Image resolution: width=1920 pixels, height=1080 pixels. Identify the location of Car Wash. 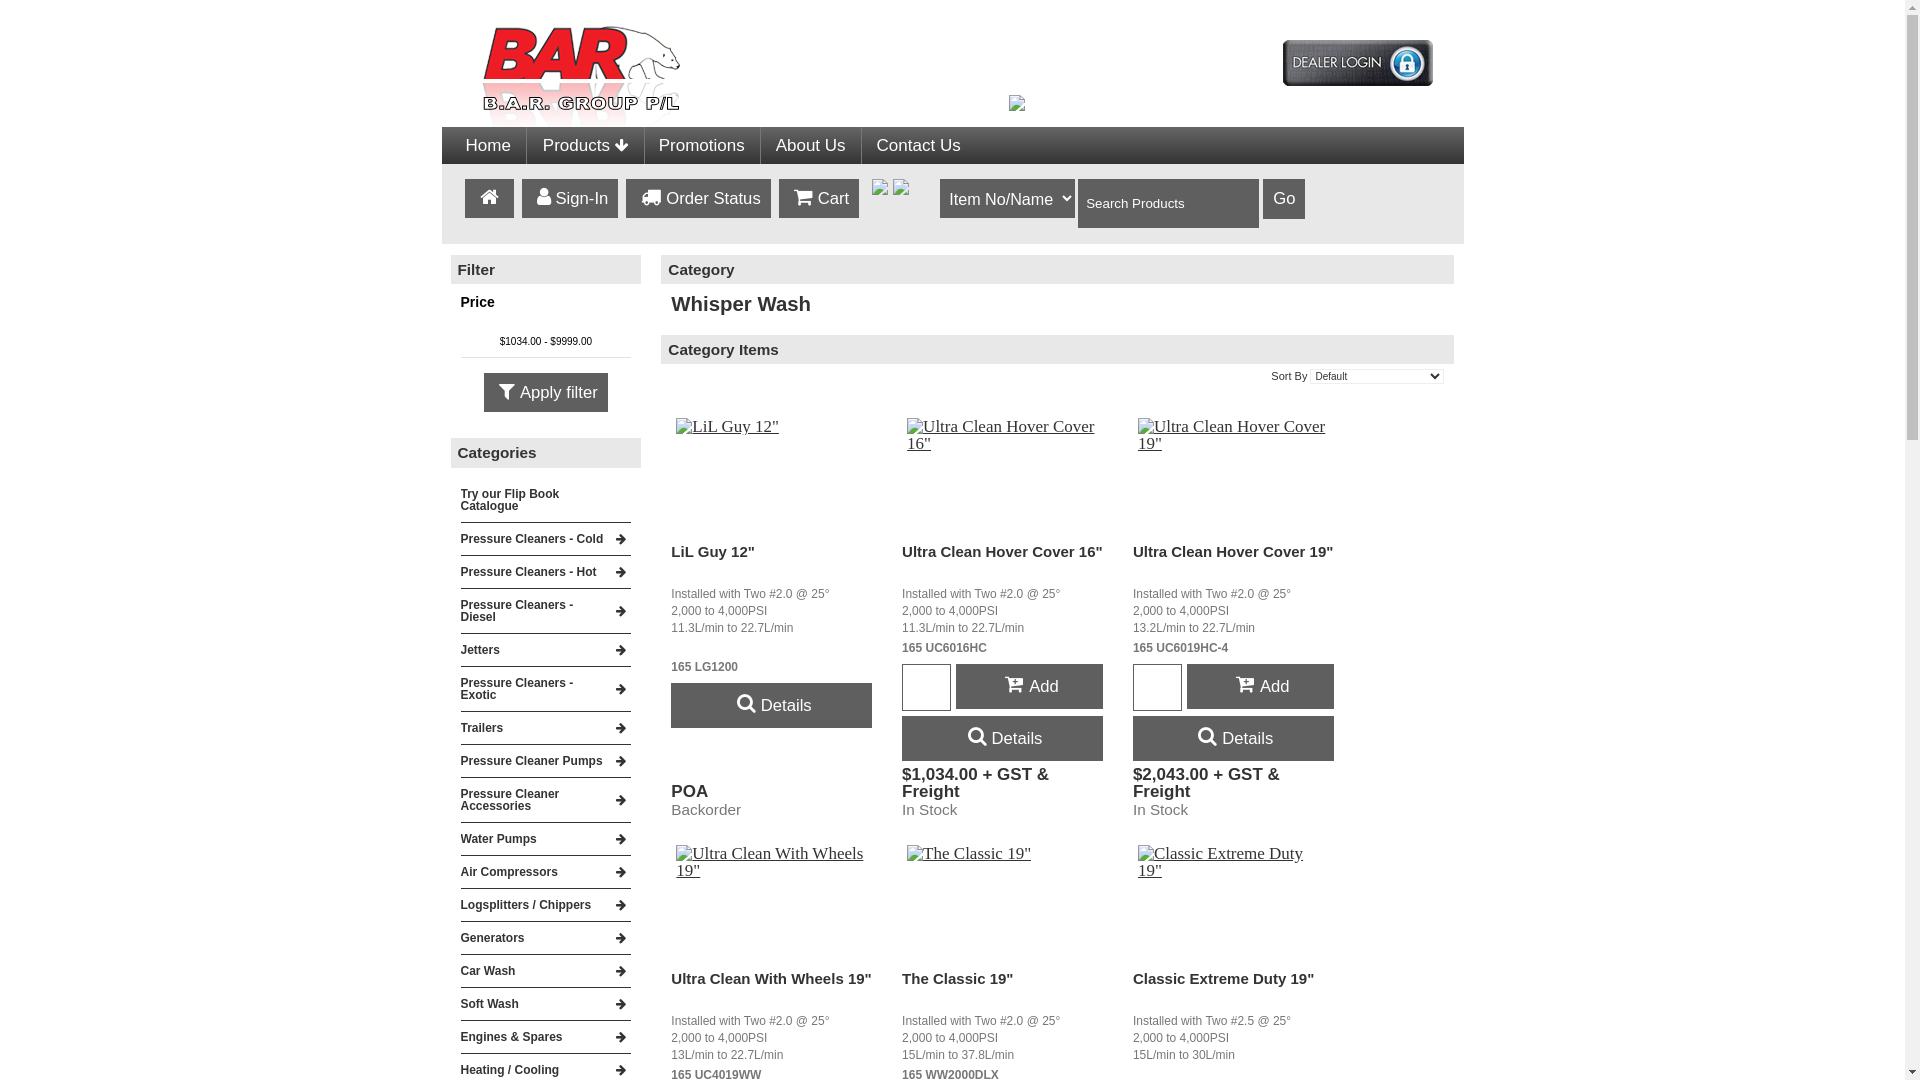
(546, 971).